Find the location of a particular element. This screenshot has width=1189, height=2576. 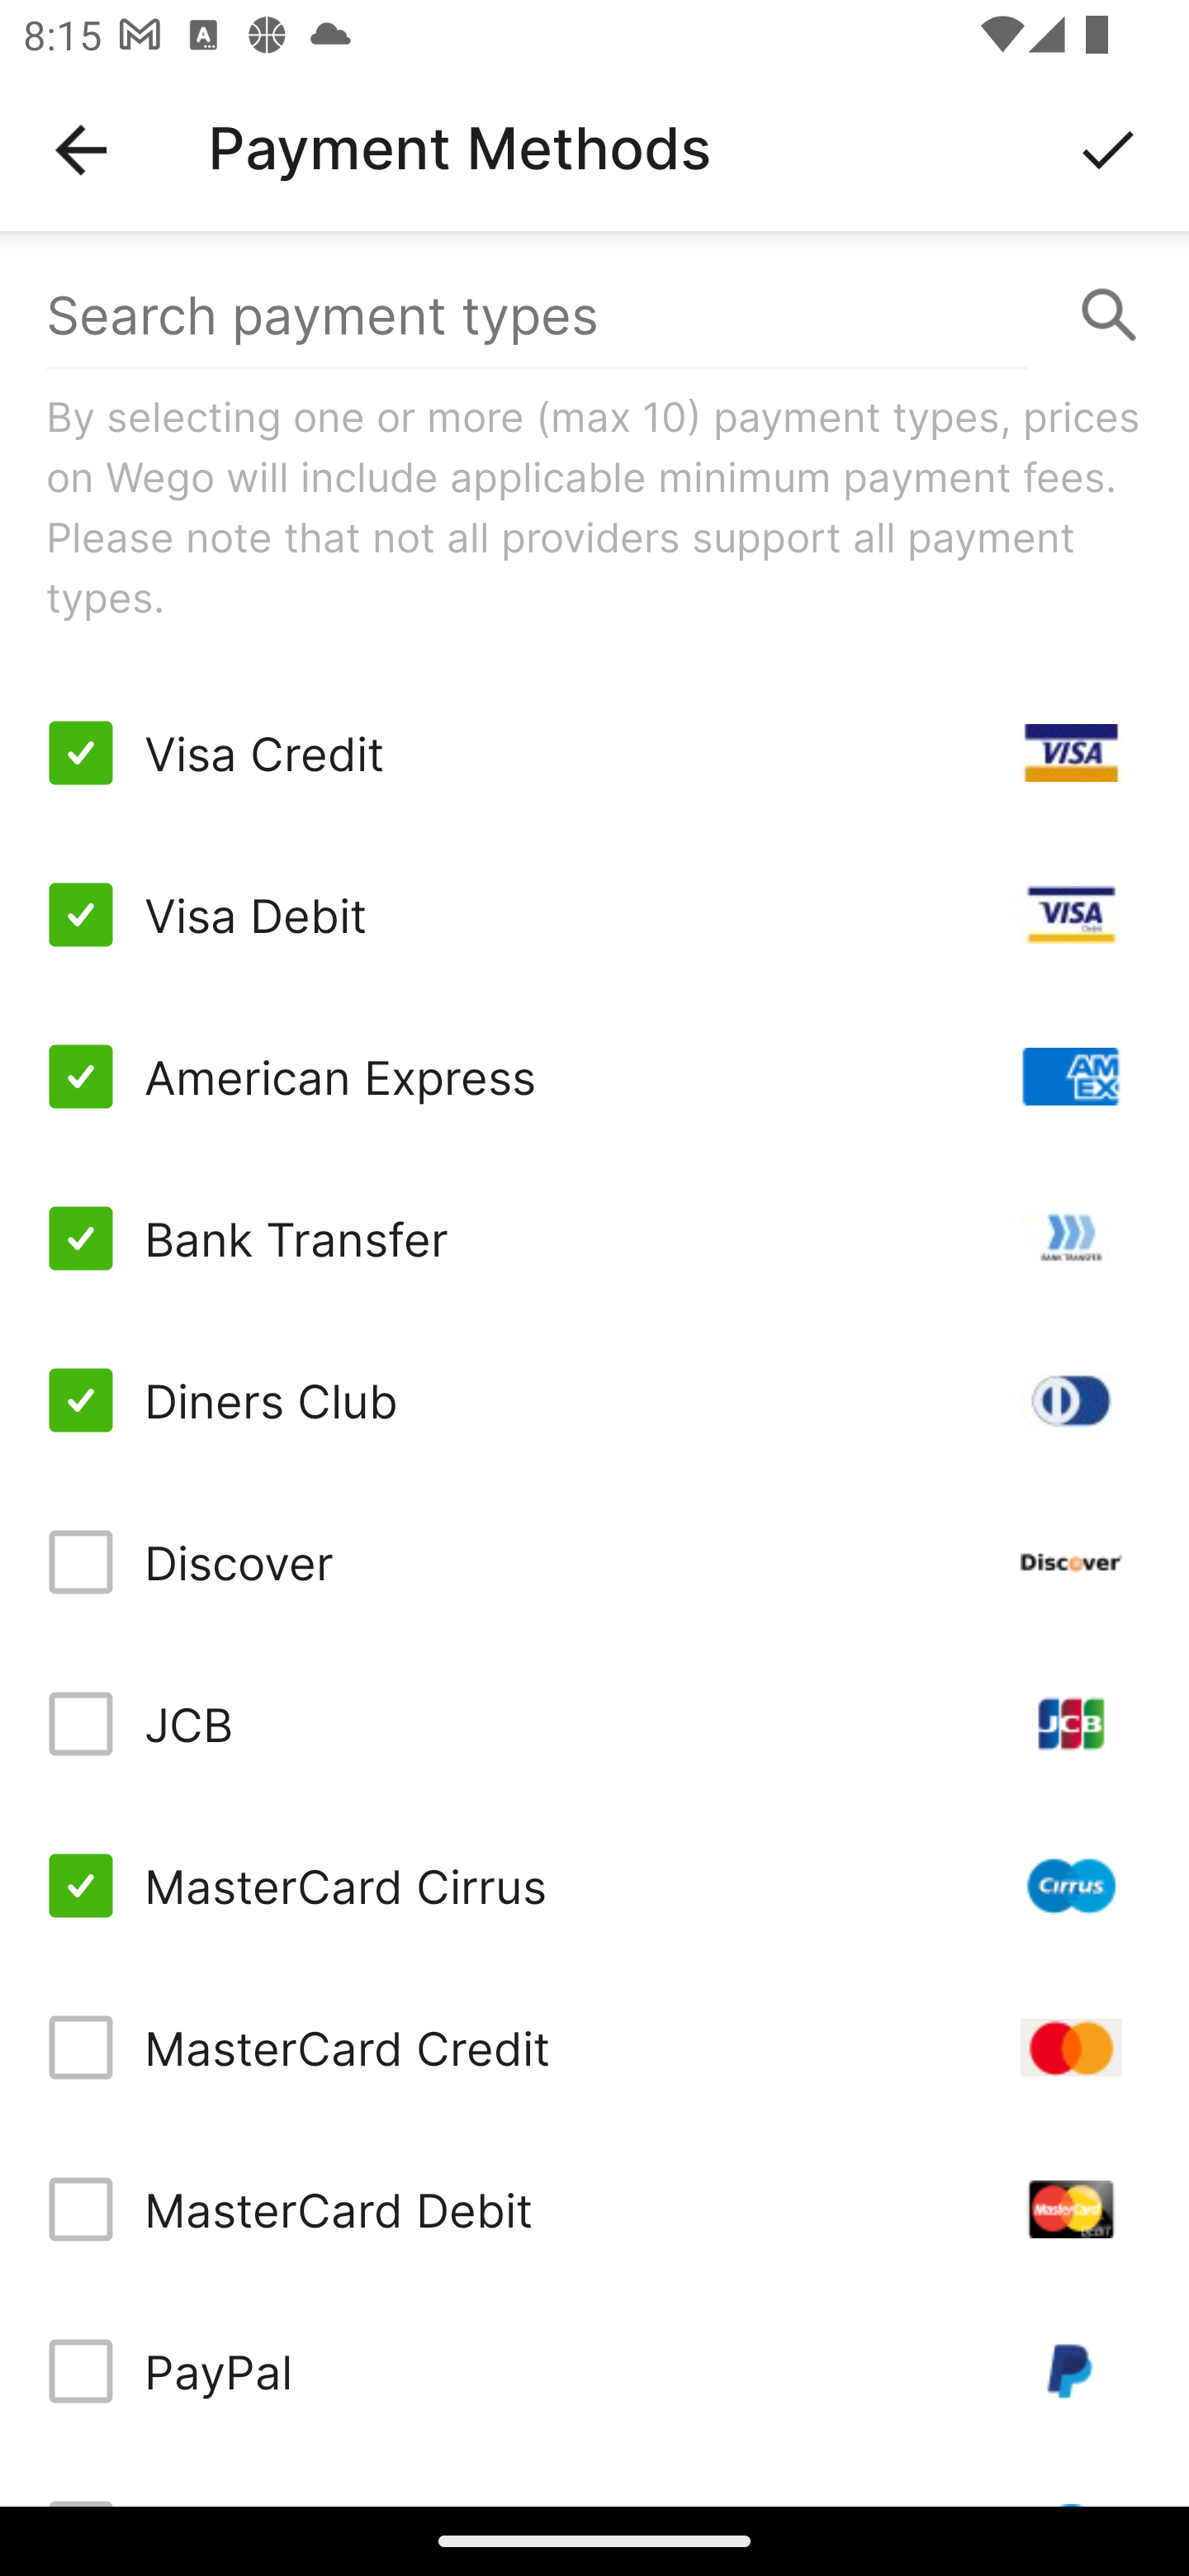

JCB is located at coordinates (594, 1724).